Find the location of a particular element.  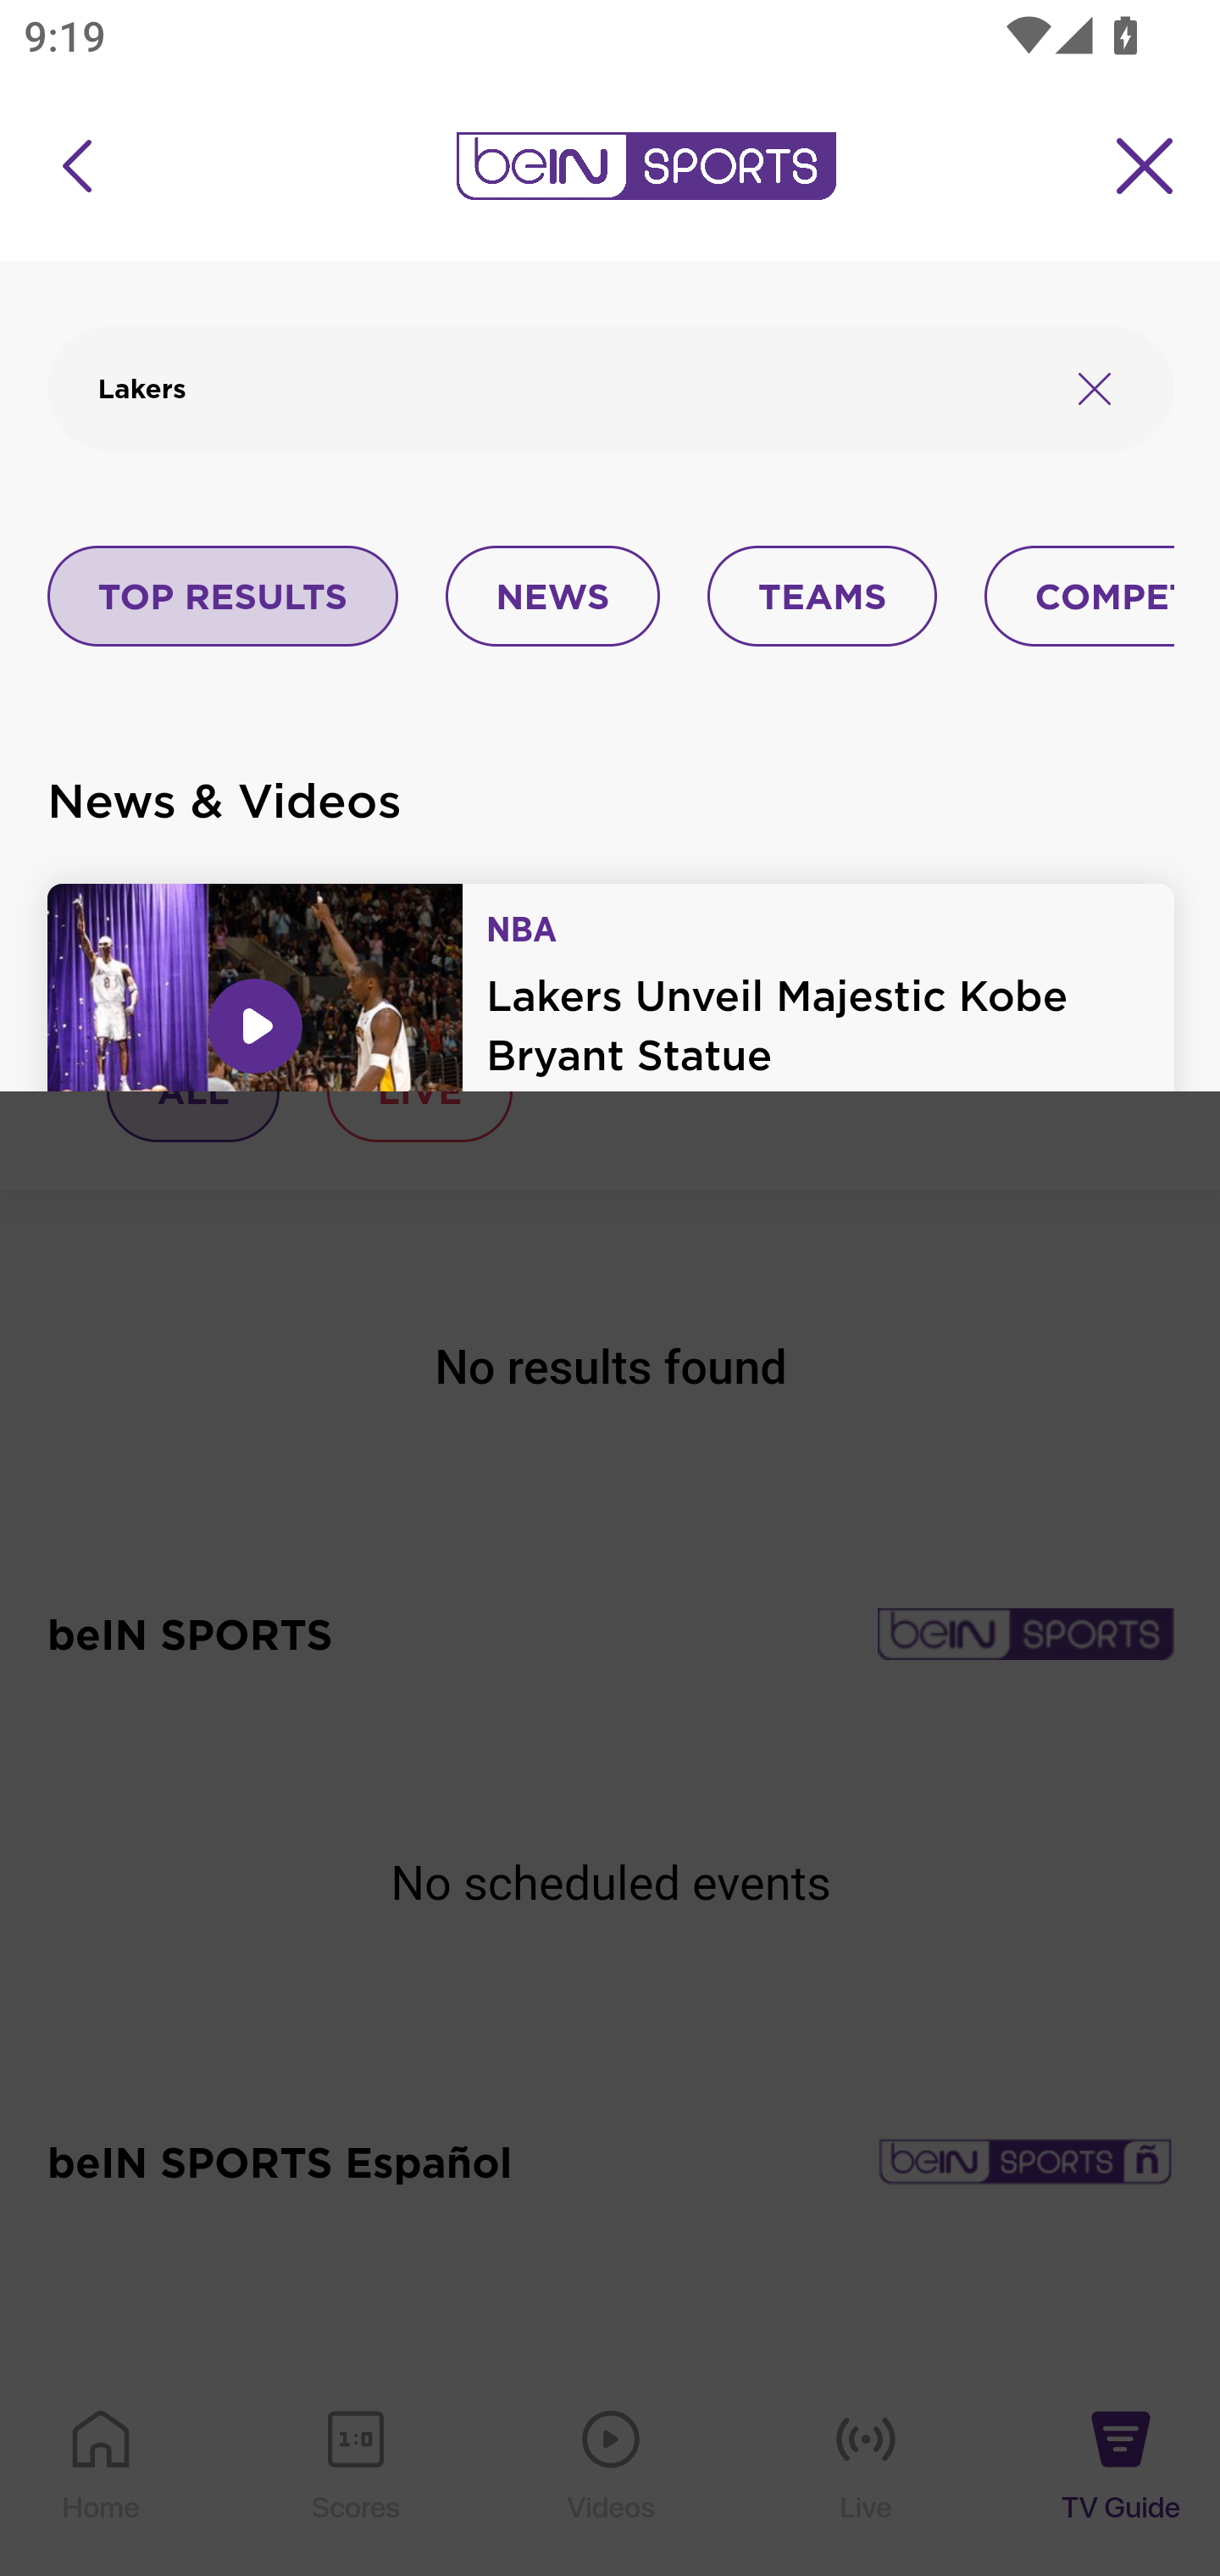

Close Menu Icon is located at coordinates (1145, 166).